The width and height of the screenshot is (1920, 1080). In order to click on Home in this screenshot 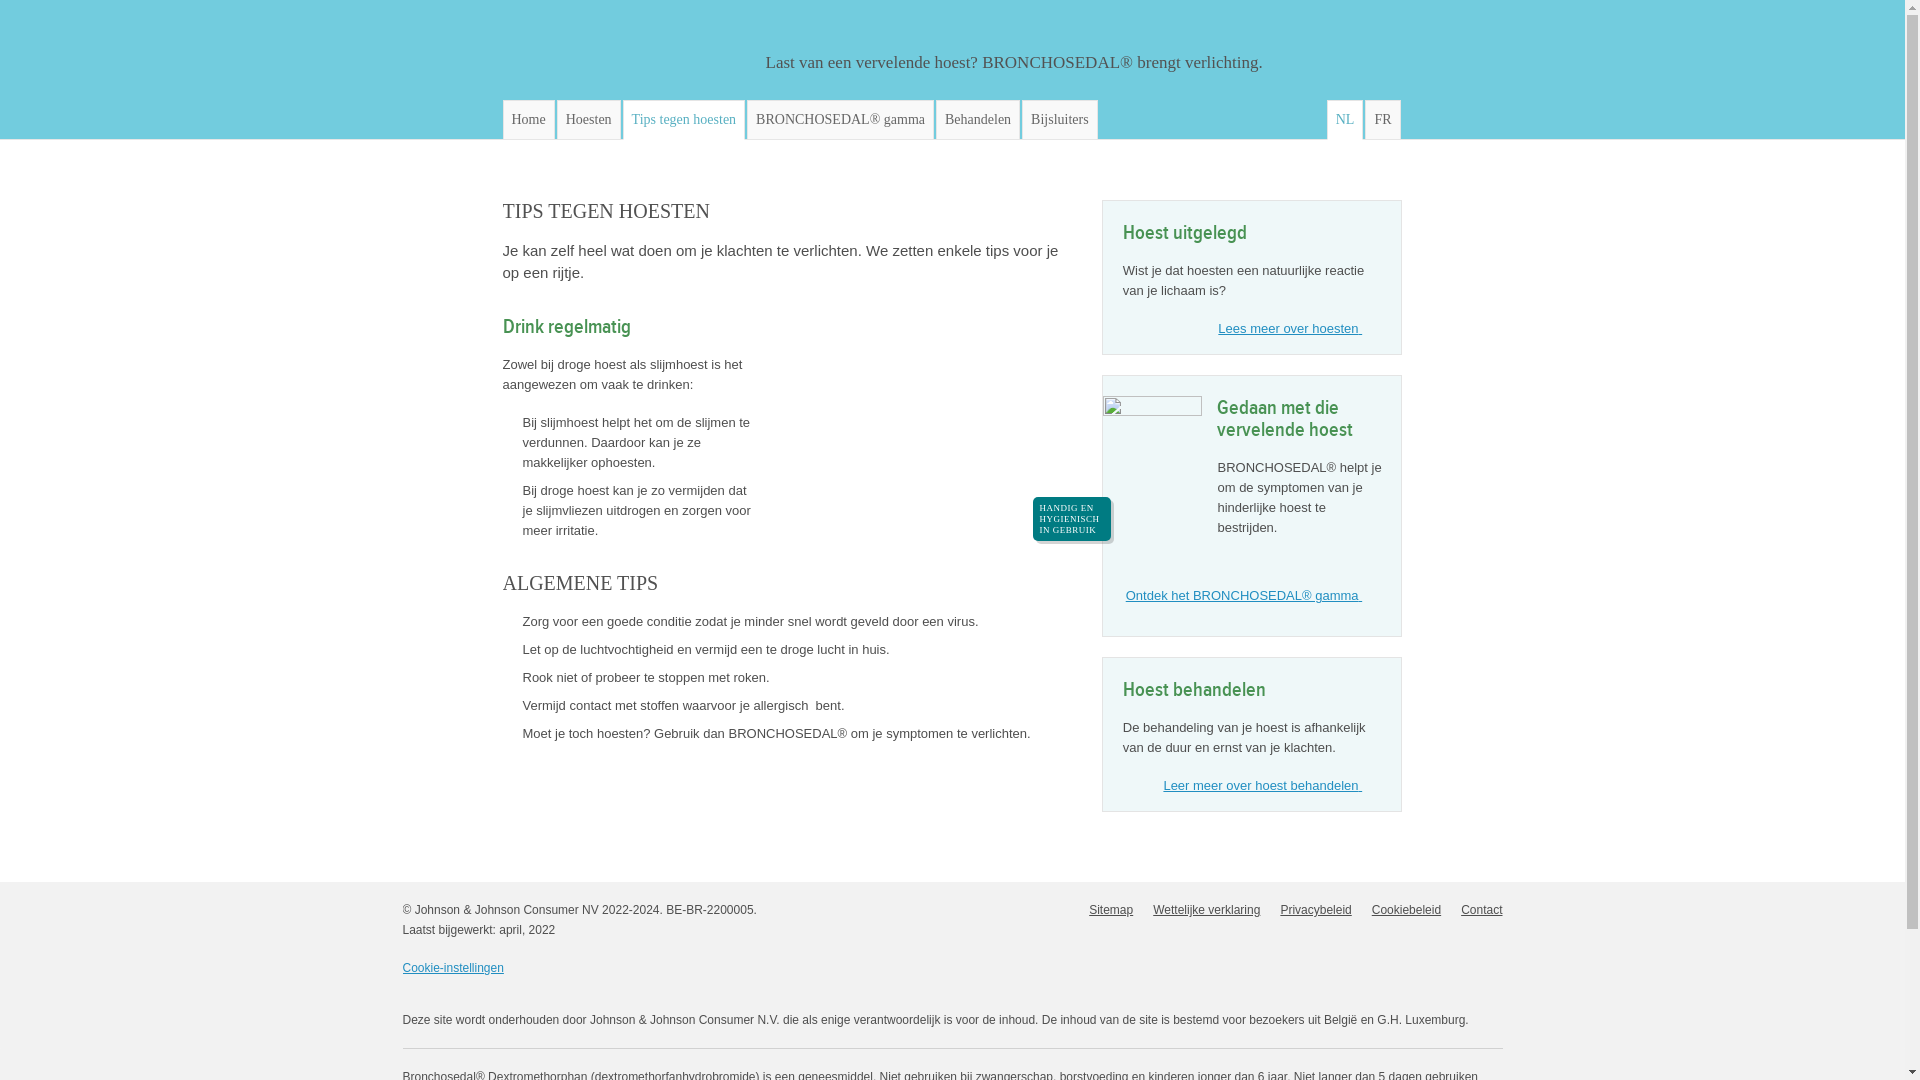, I will do `click(528, 120)`.